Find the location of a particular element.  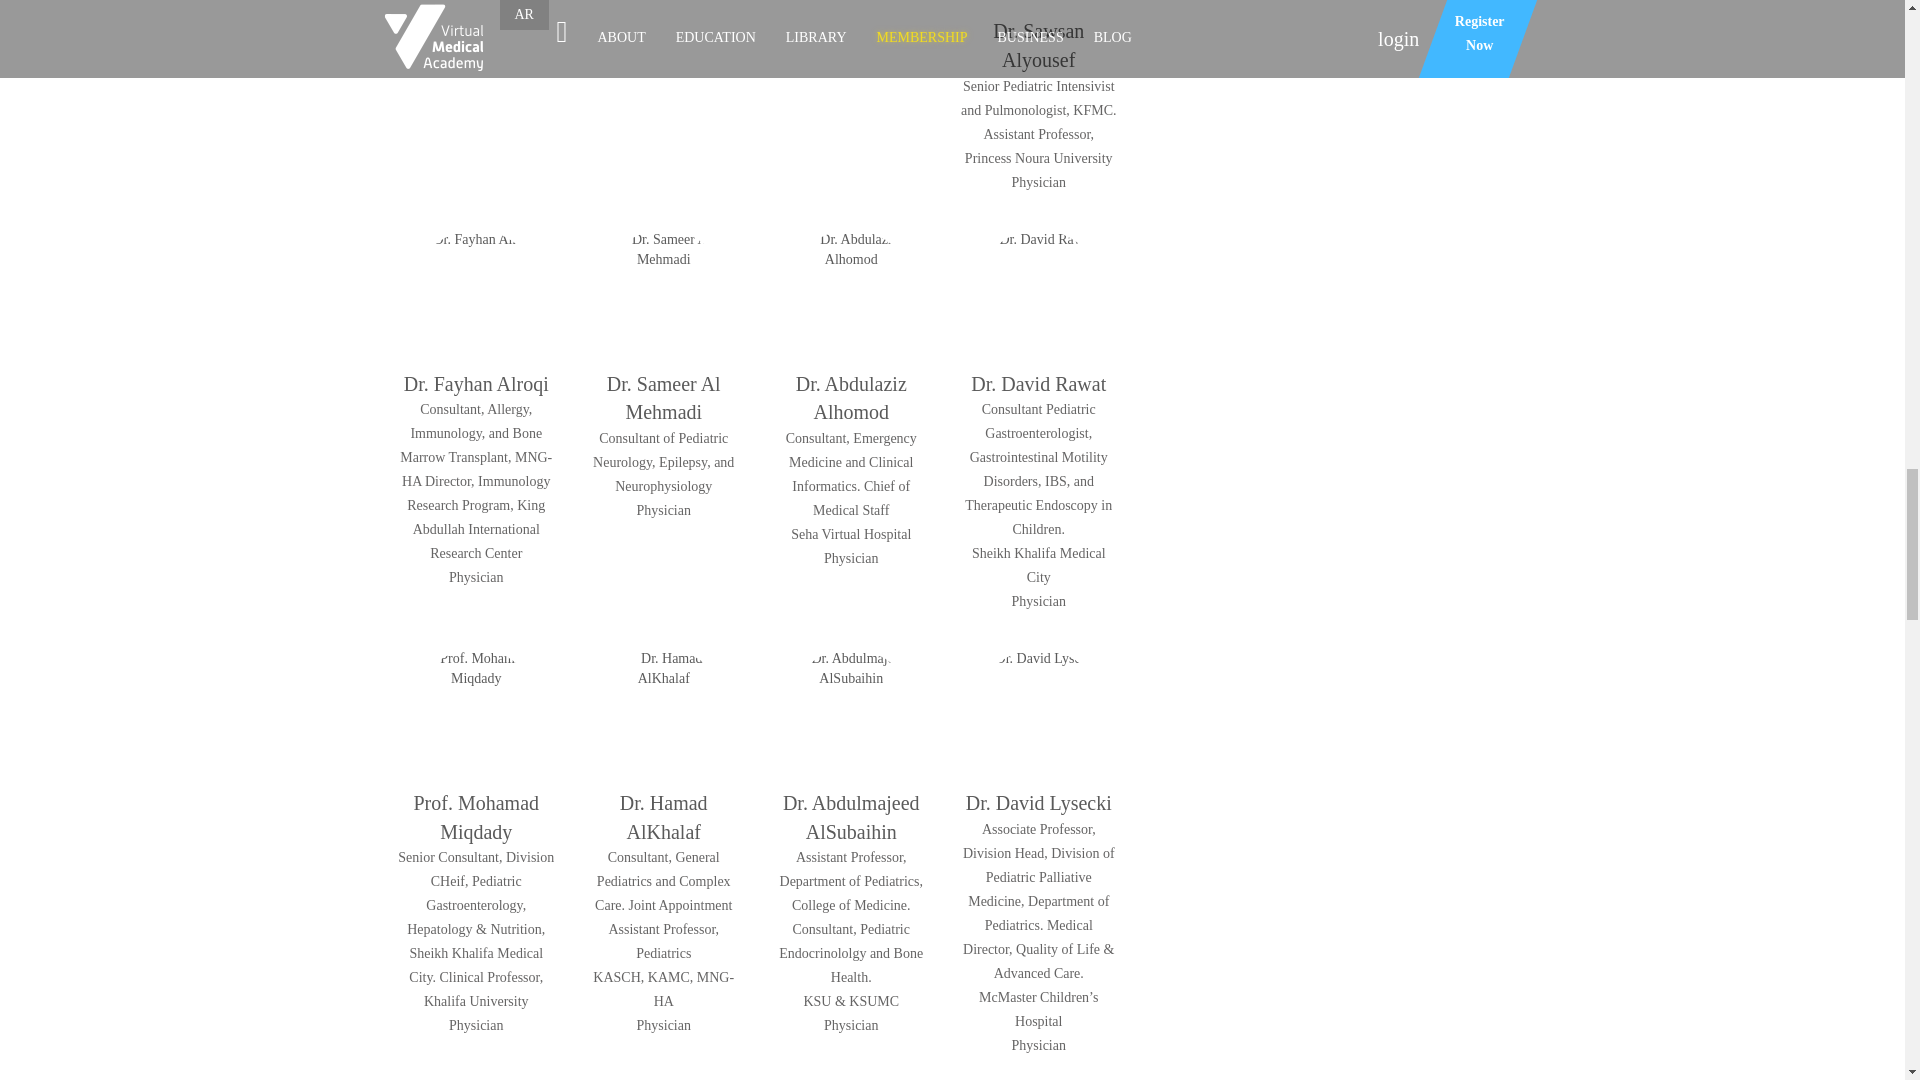

Dr. David Rawat is located at coordinates (1038, 294).